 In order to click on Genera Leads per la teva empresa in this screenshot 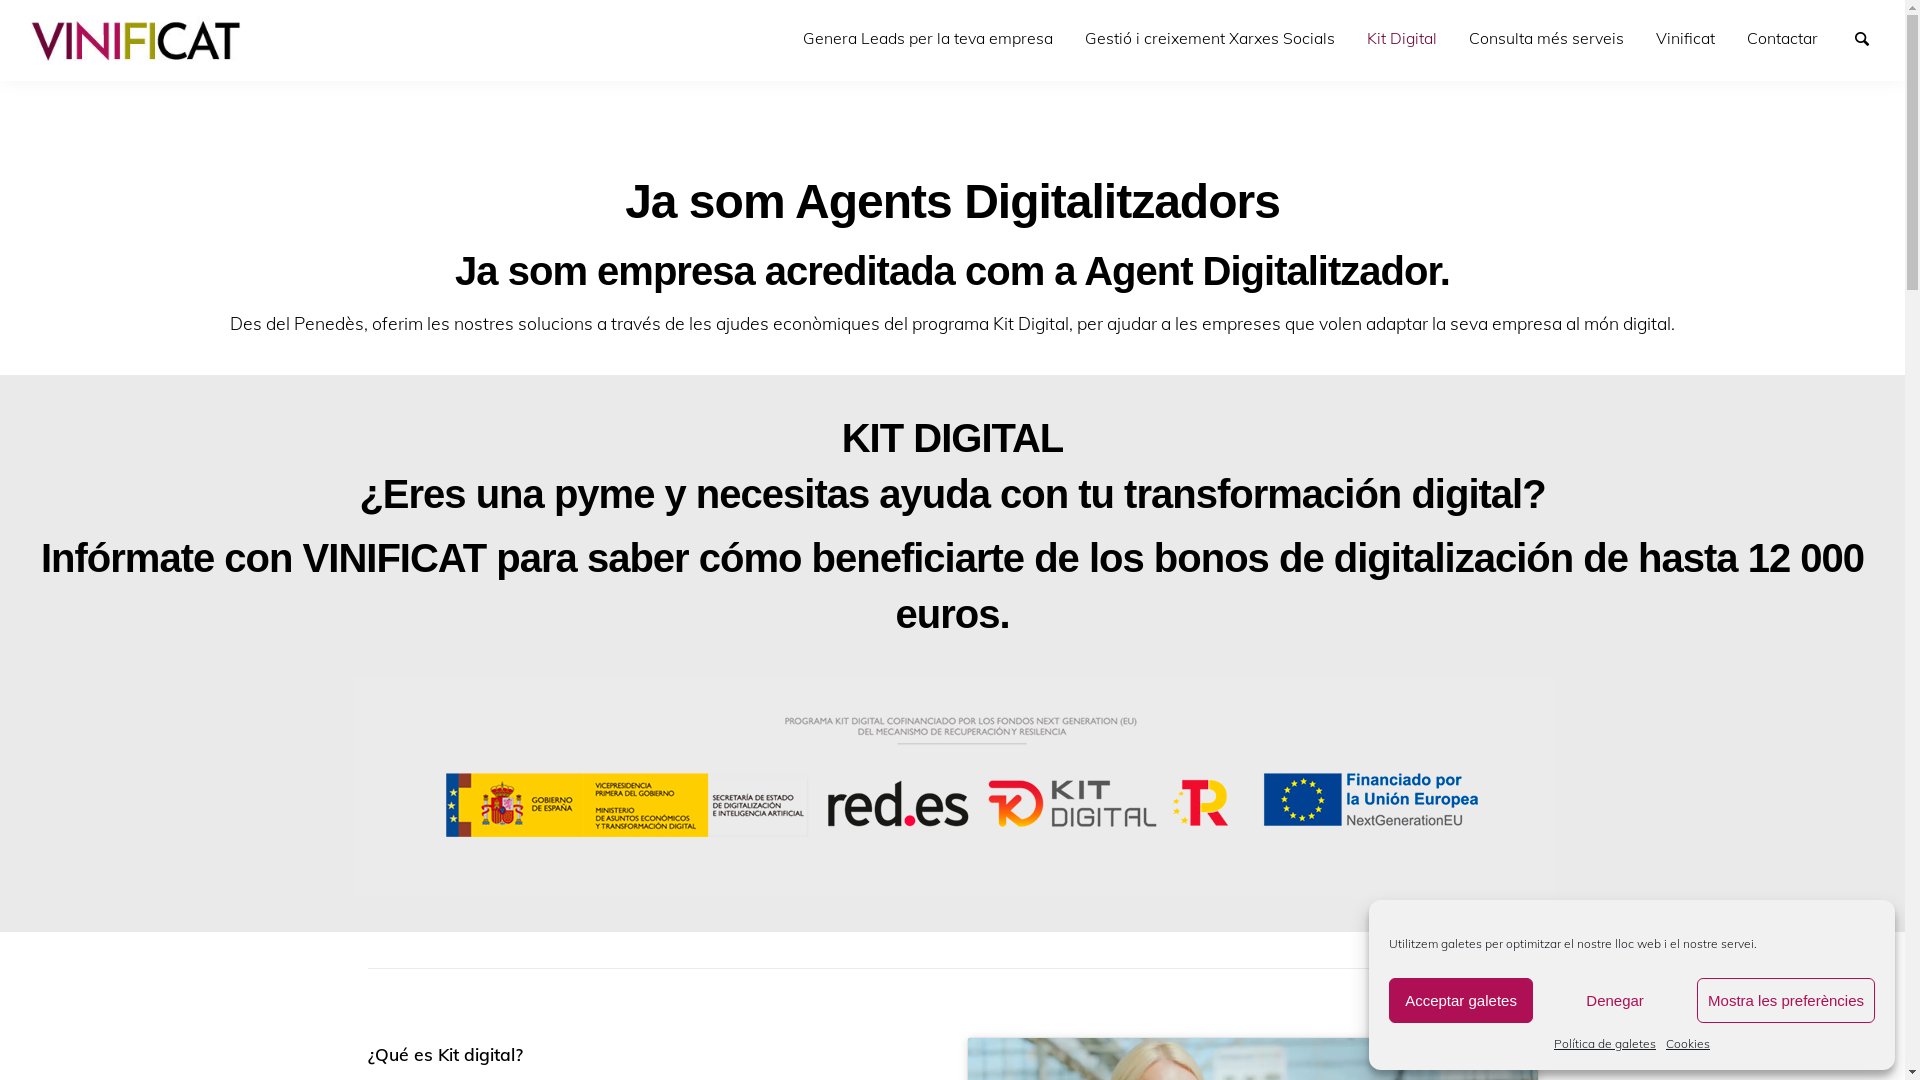, I will do `click(928, 38)`.